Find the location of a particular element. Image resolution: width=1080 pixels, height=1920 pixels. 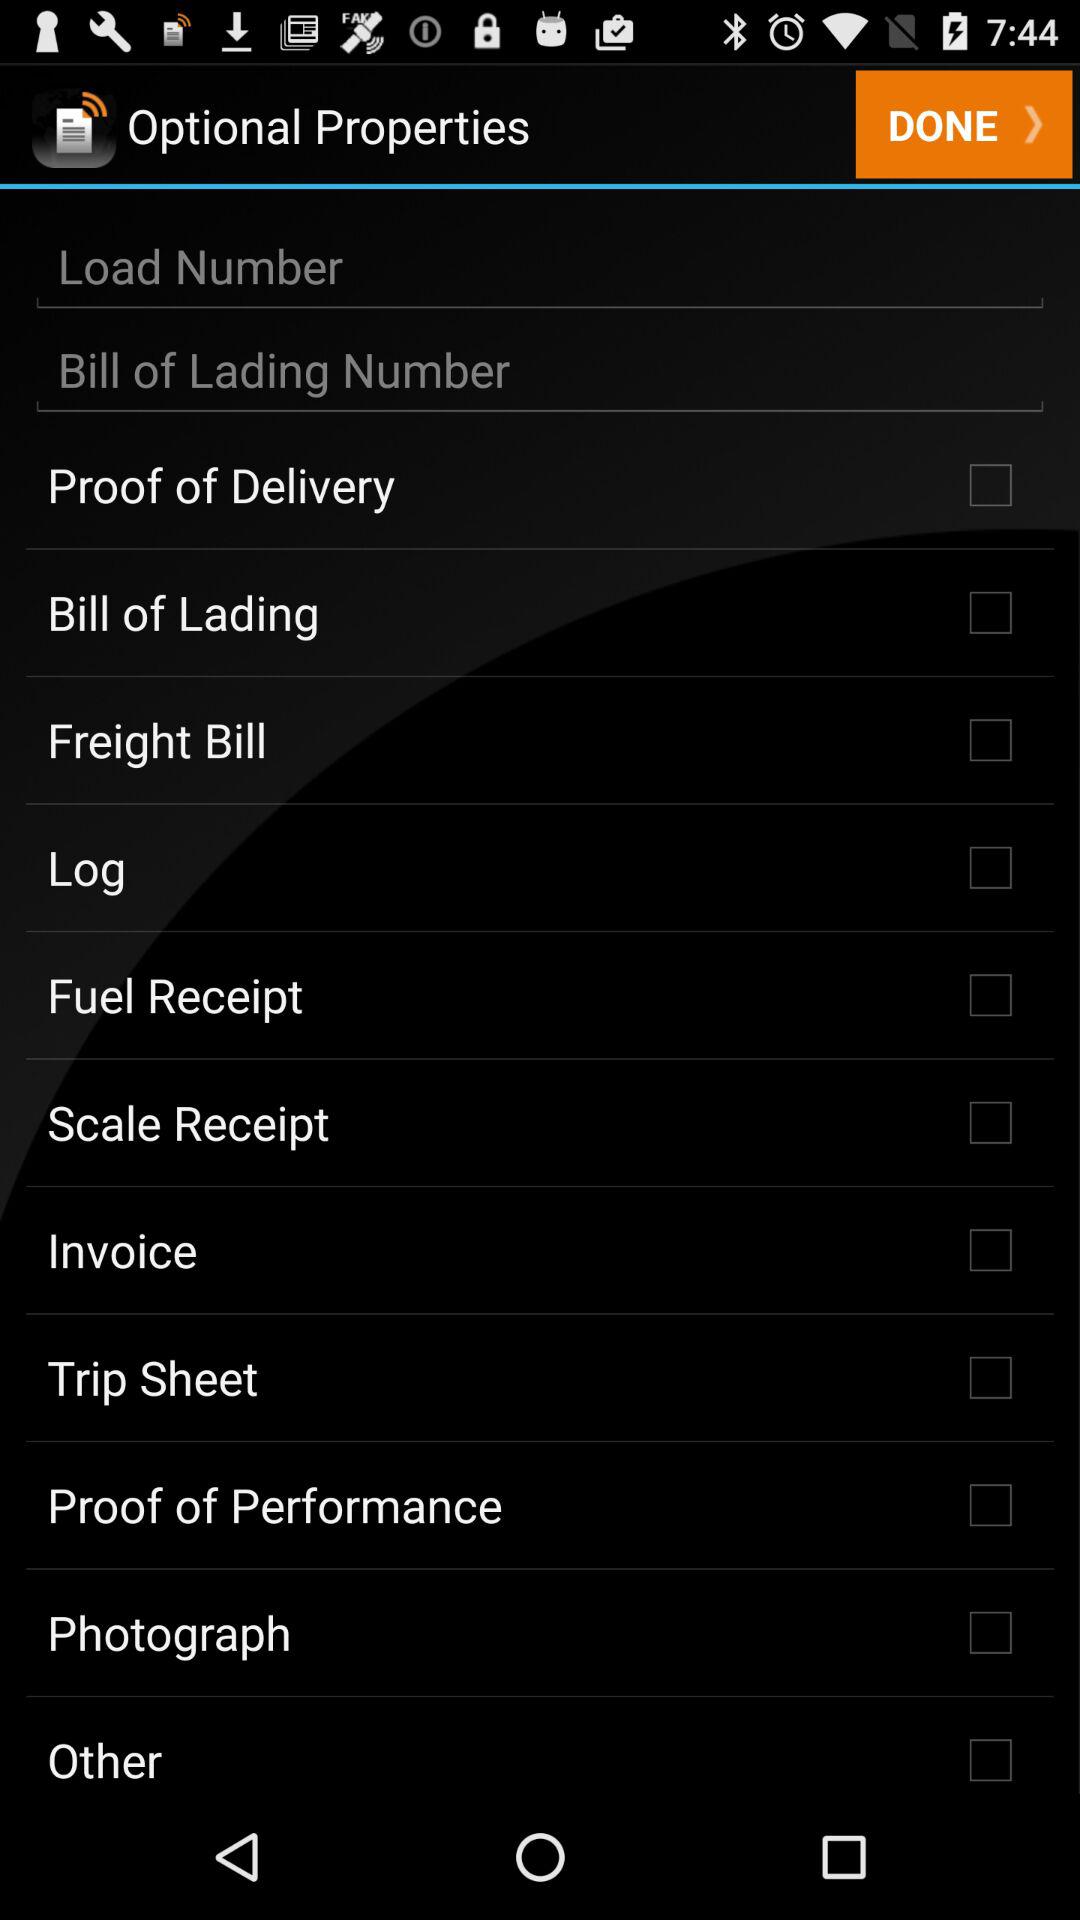

swipe to other checkbox is located at coordinates (540, 1745).